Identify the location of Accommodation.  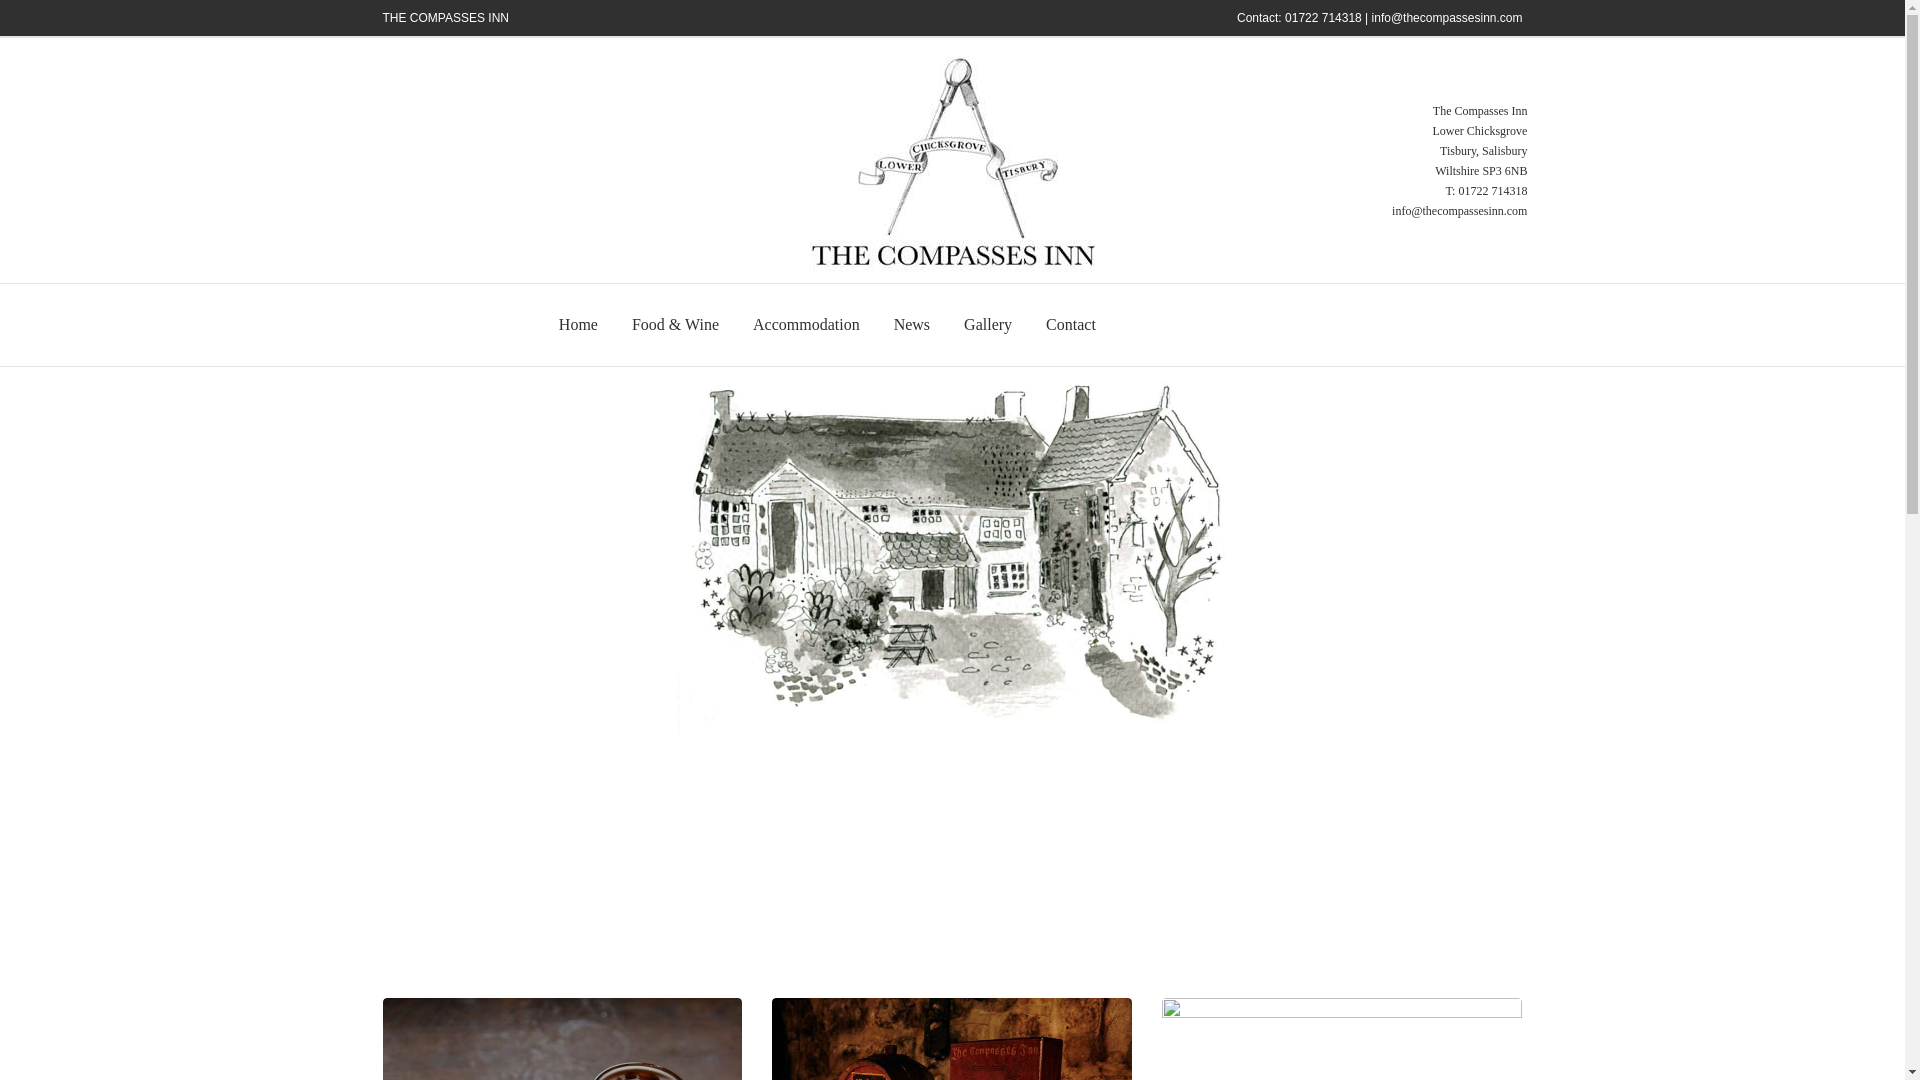
(806, 325).